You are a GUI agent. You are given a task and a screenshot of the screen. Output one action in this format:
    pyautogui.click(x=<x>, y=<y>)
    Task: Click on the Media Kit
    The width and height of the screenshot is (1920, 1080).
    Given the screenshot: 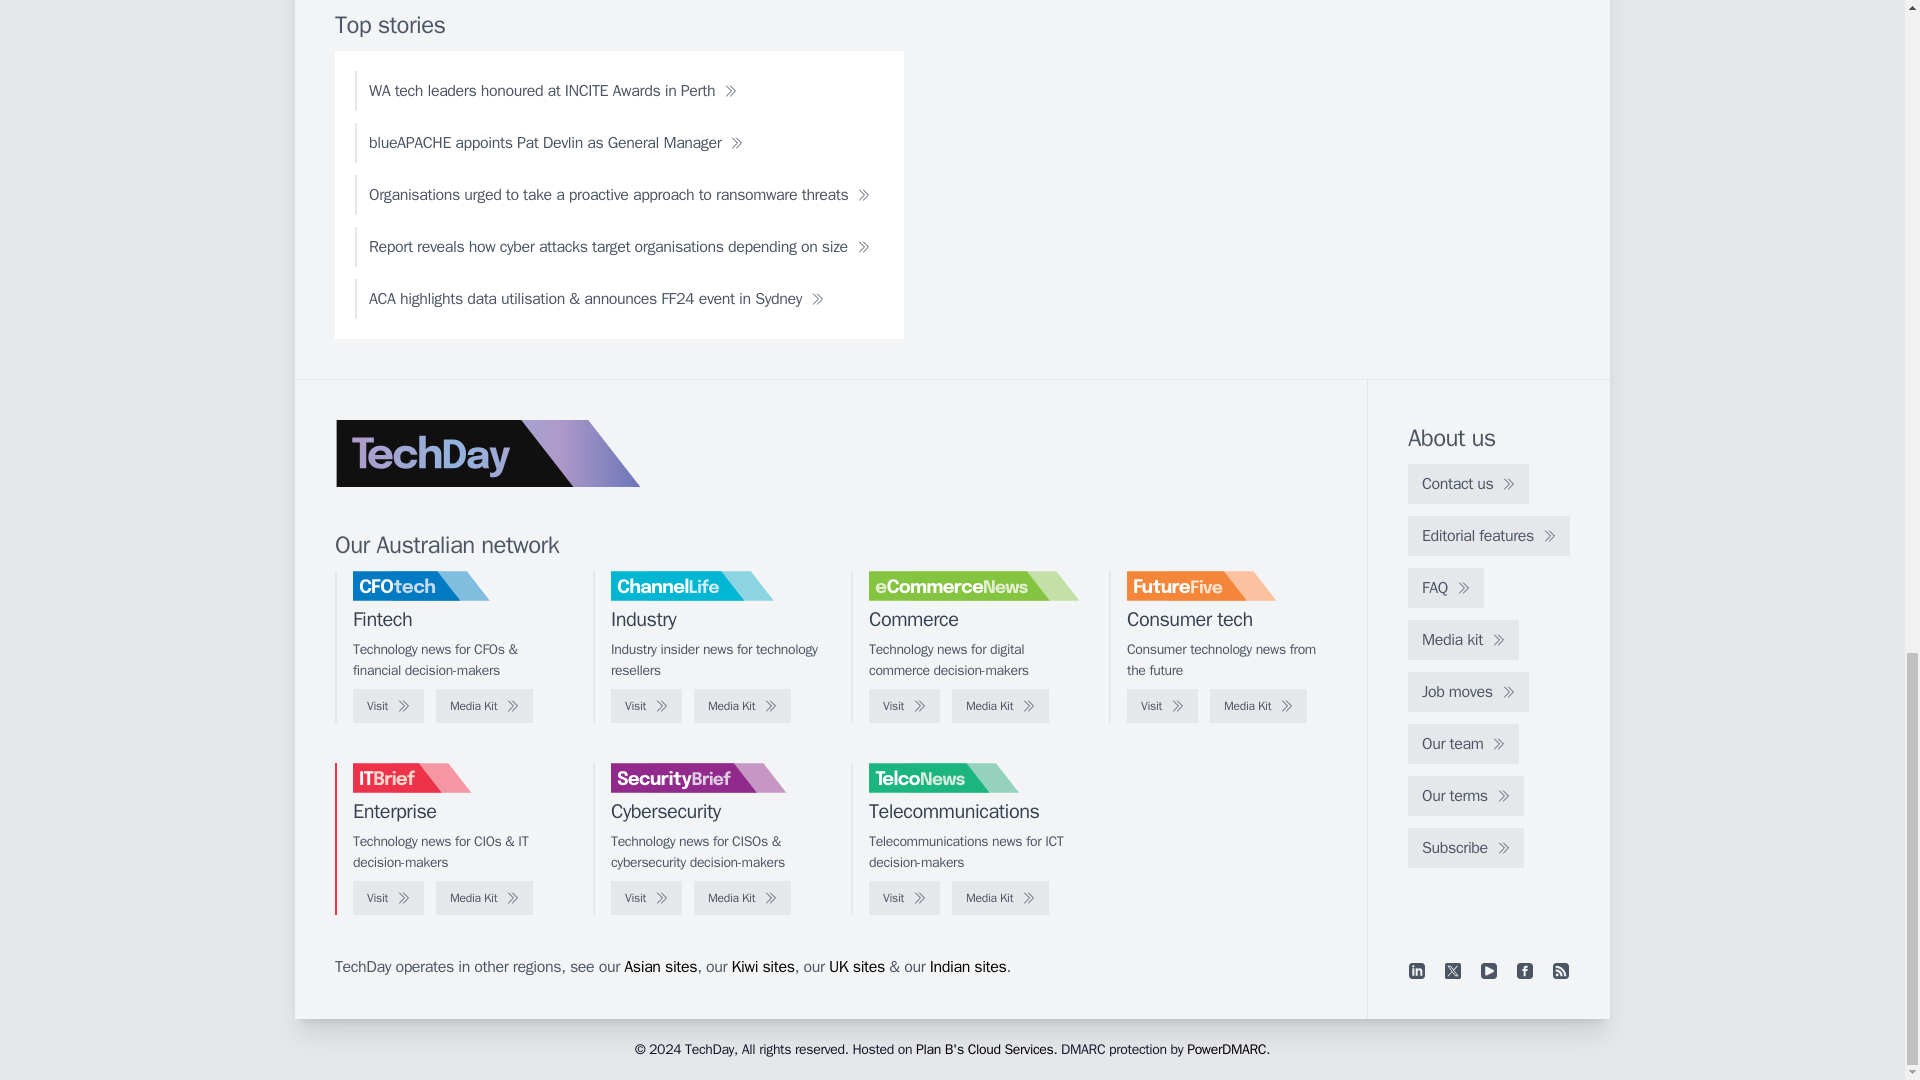 What is the action you would take?
    pyautogui.click(x=484, y=706)
    